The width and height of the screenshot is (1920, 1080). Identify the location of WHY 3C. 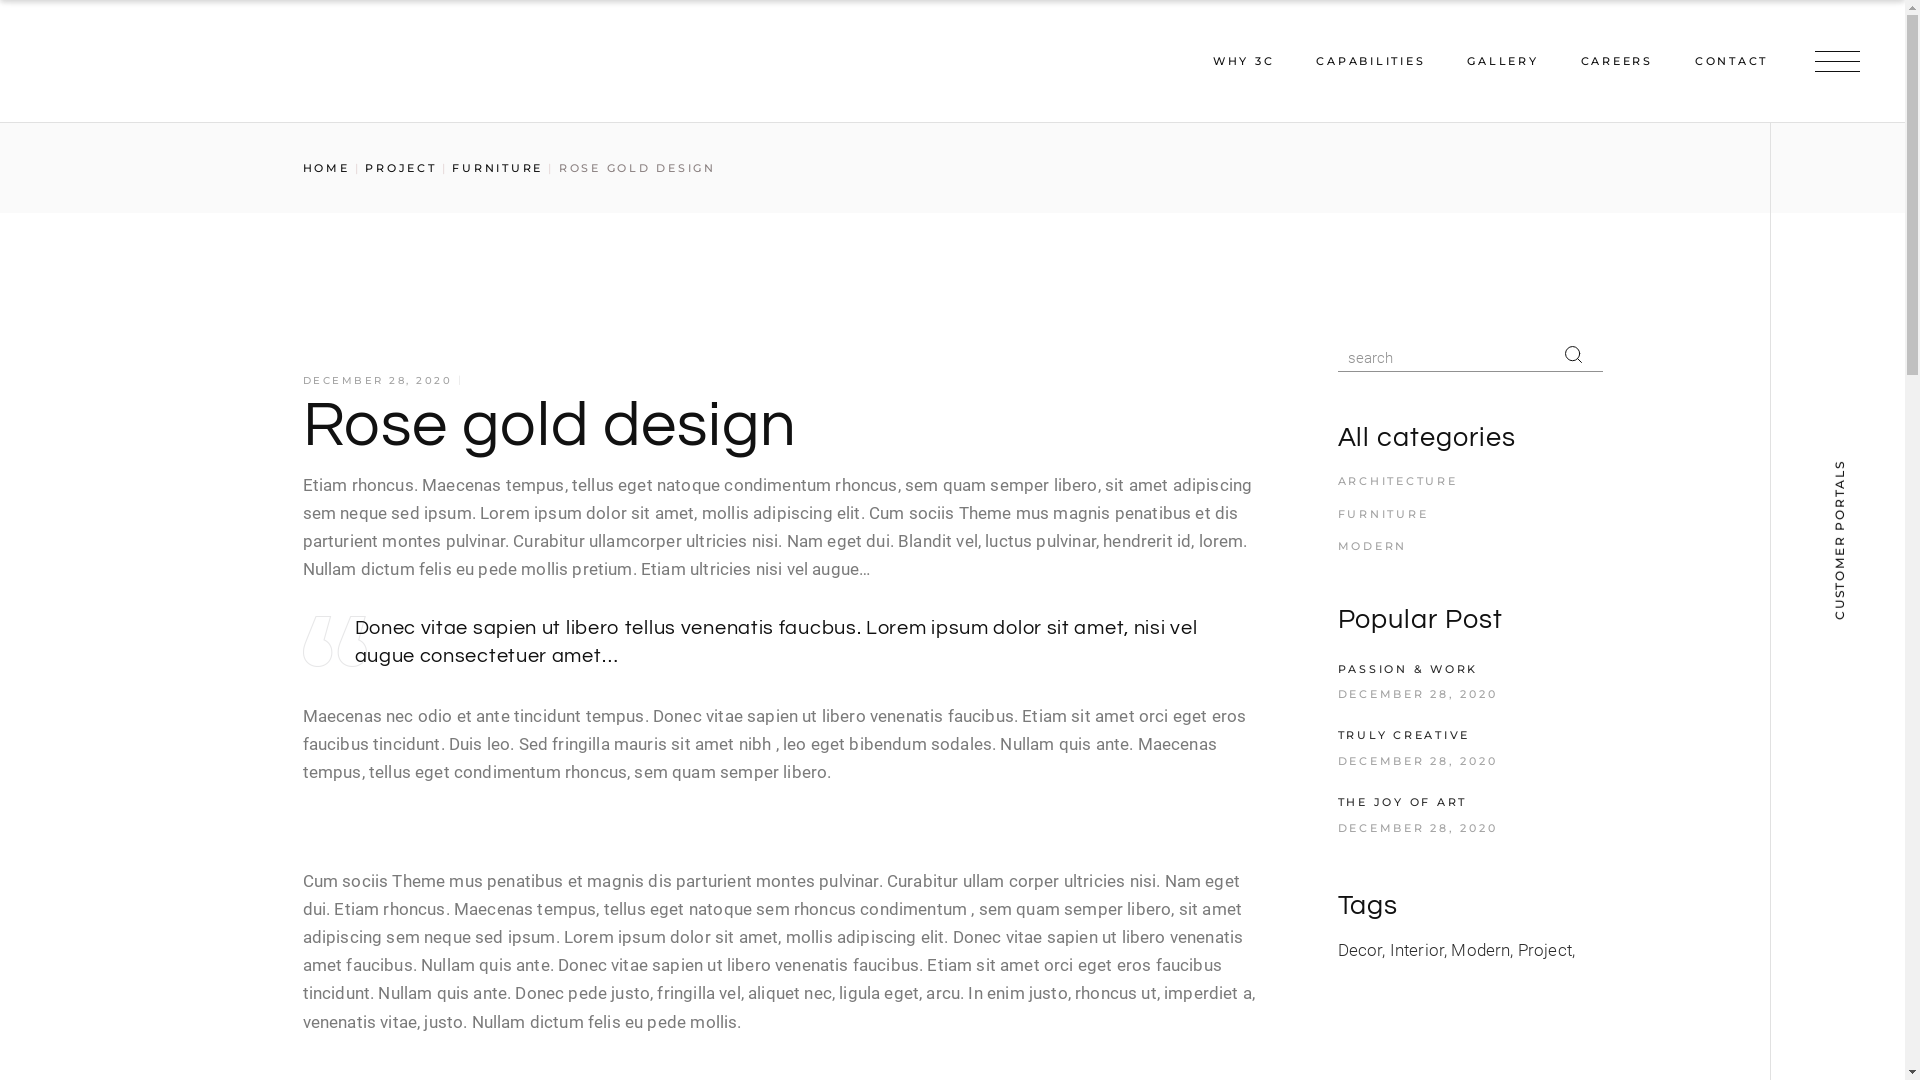
(1244, 61).